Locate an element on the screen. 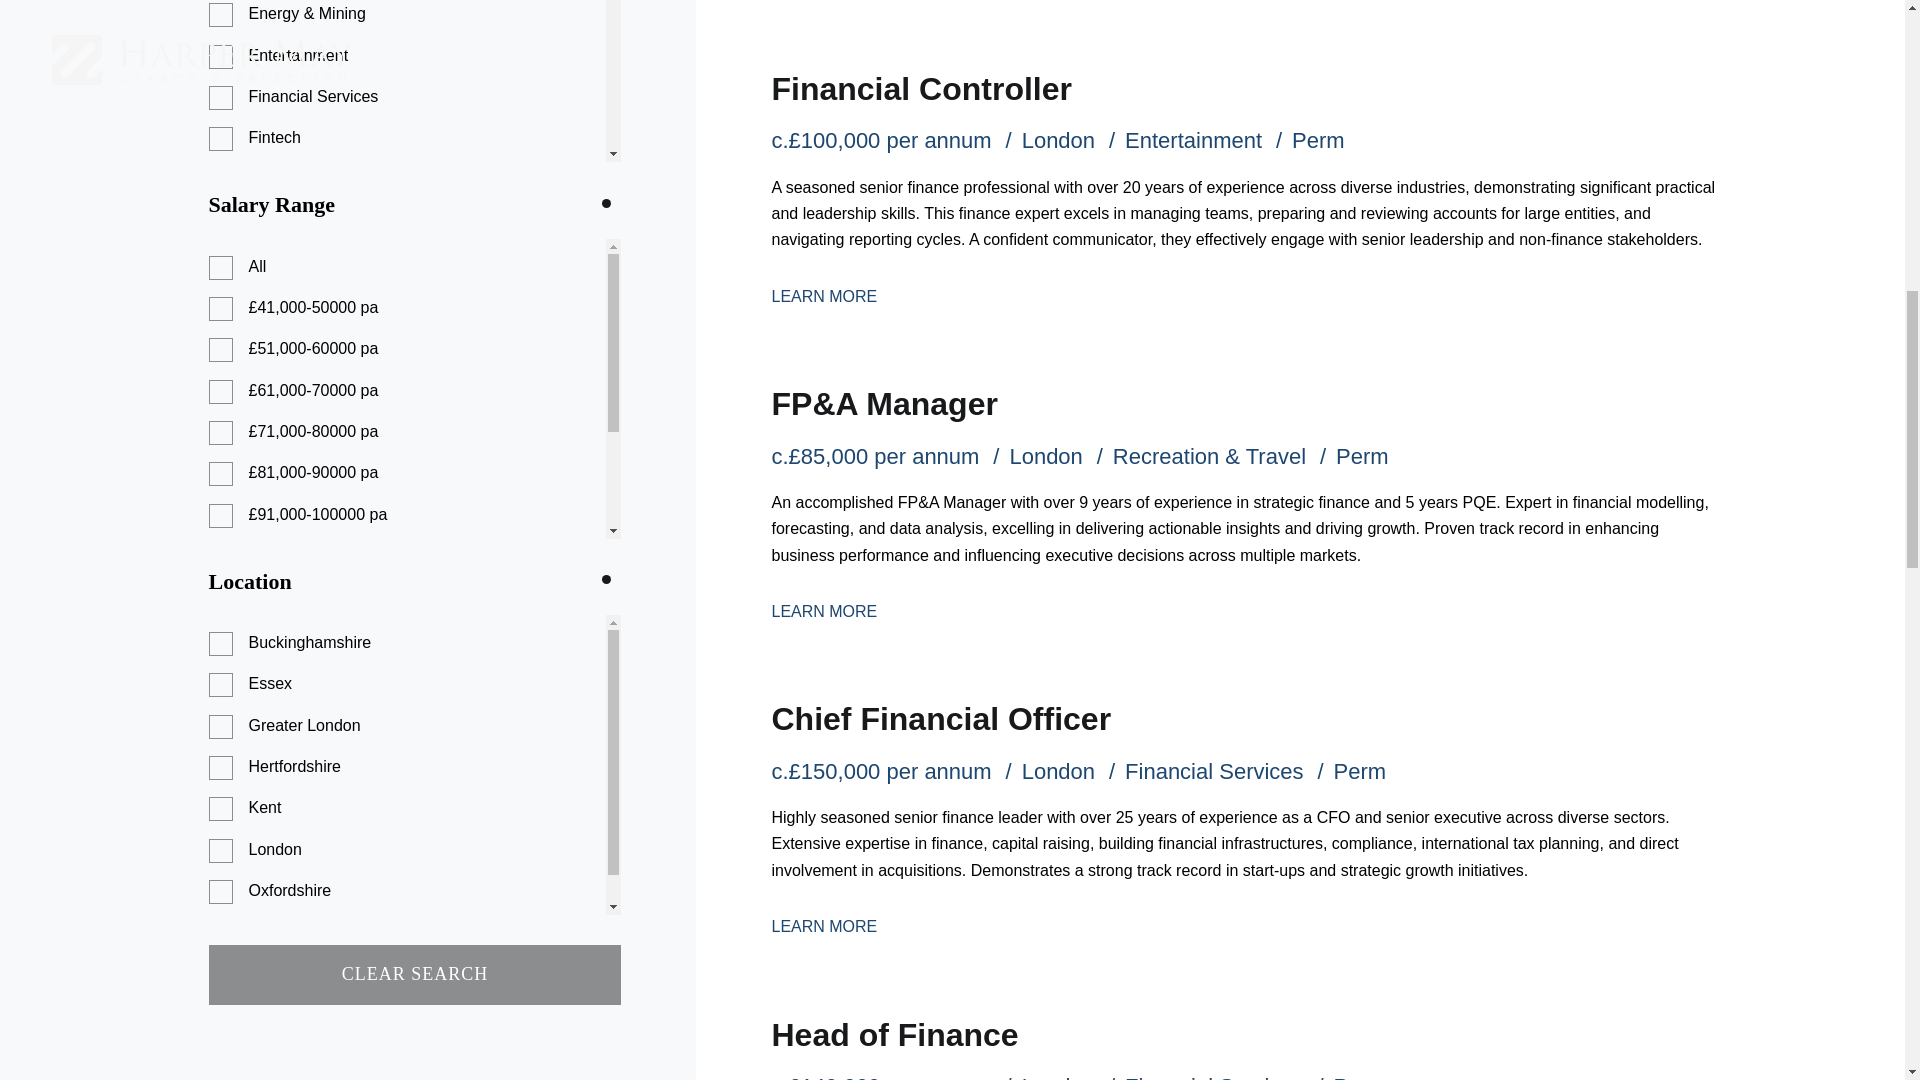  Financial Controller is located at coordinates (921, 88).